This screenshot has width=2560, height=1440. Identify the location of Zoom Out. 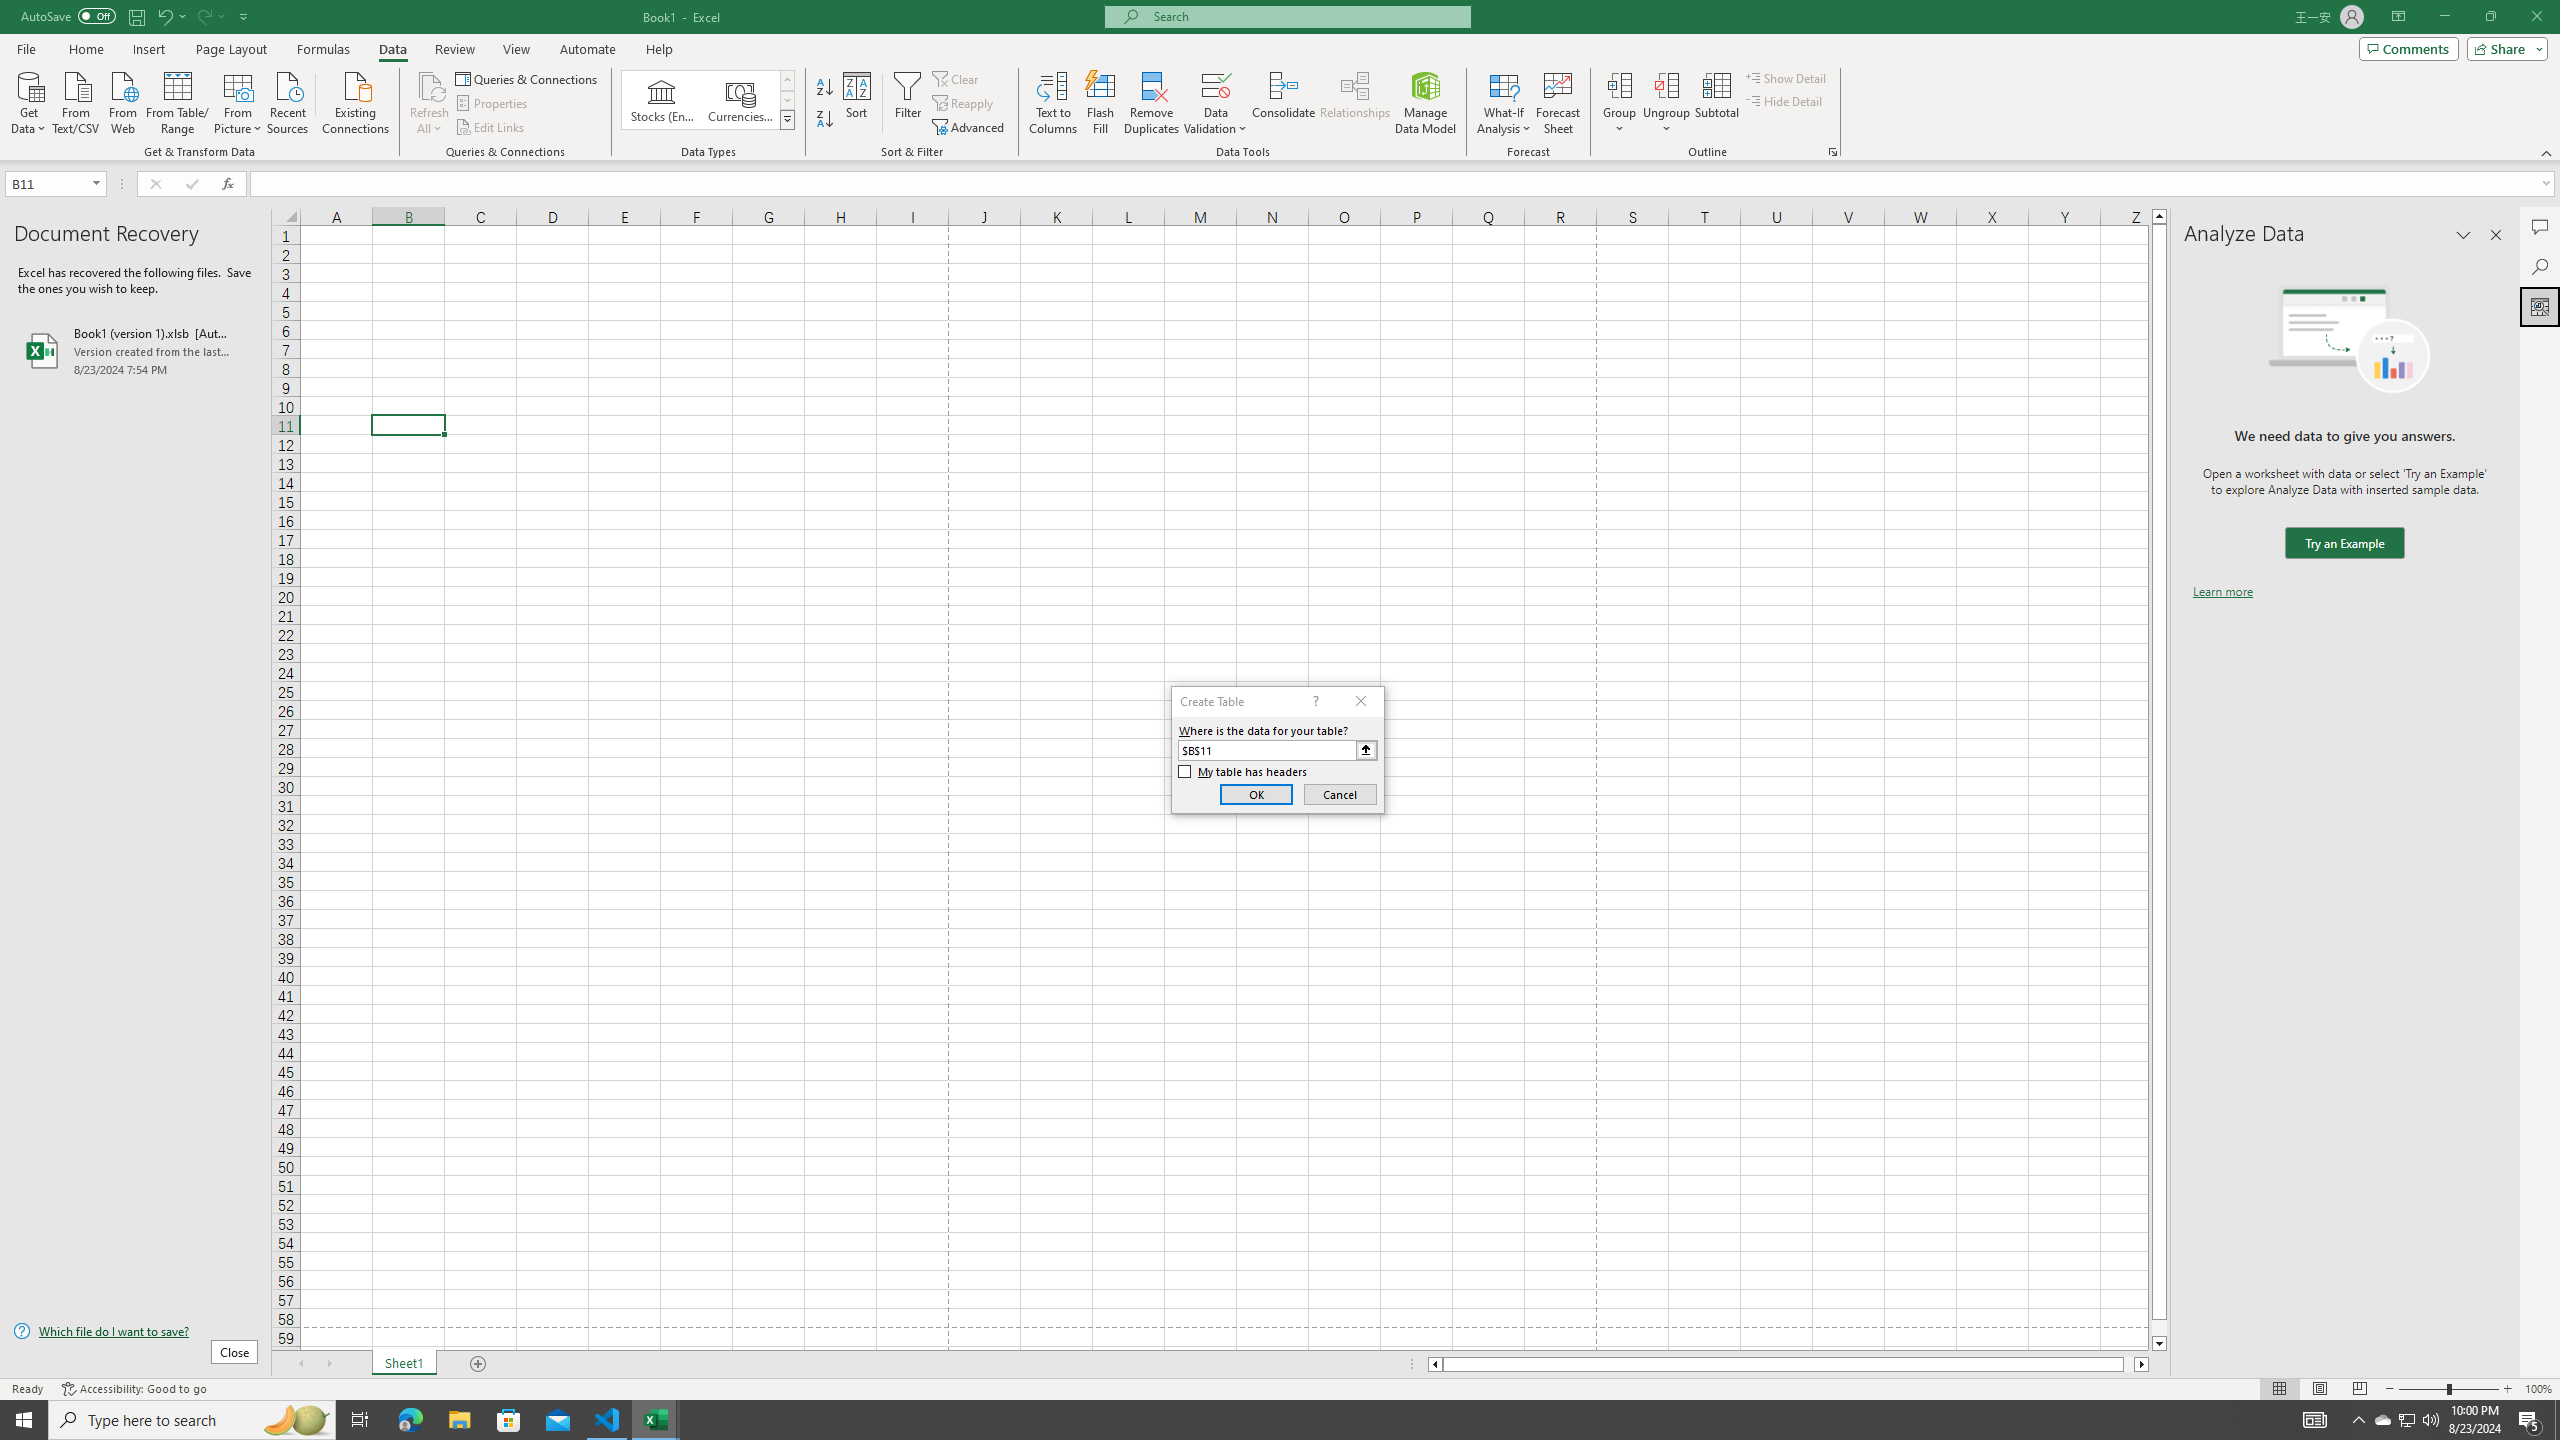
(2422, 1389).